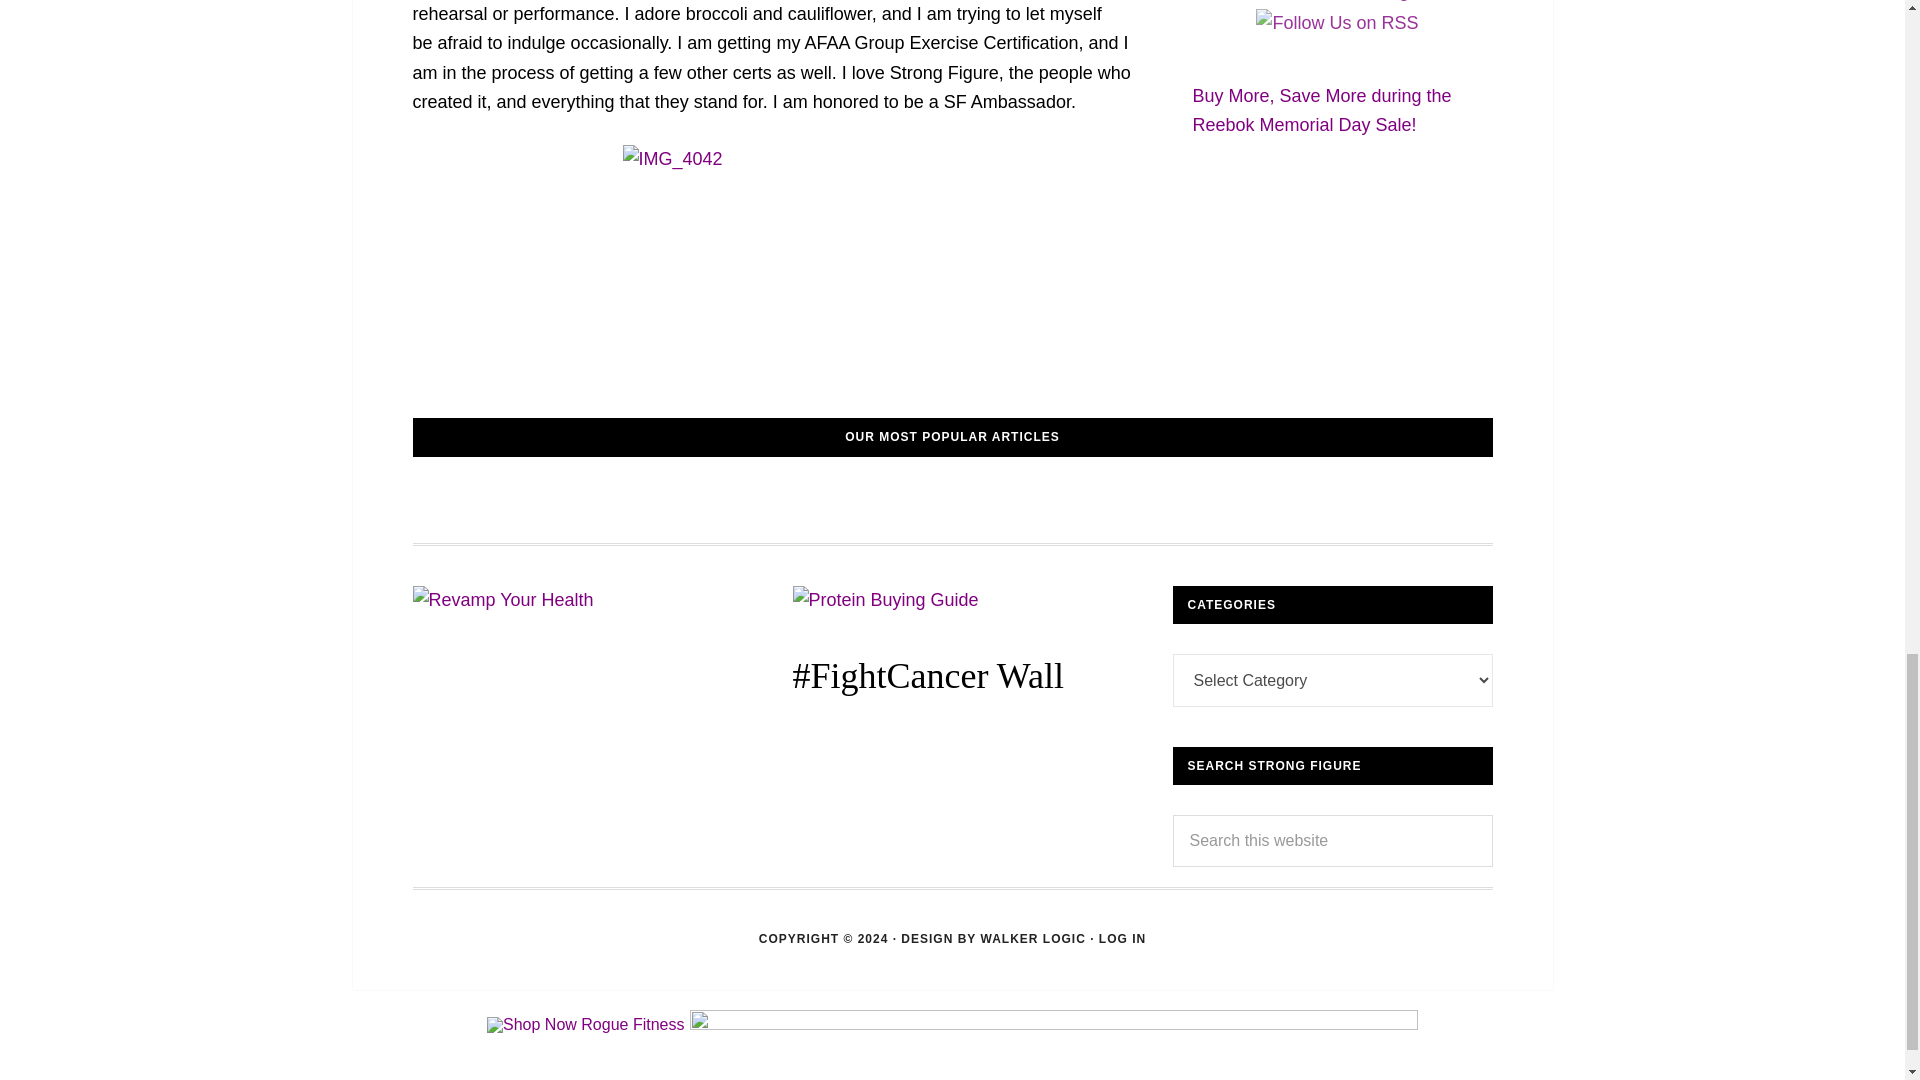 This screenshot has width=1920, height=1080. Describe the element at coordinates (1337, 3) in the screenshot. I see `Follow Us on Instagram` at that location.